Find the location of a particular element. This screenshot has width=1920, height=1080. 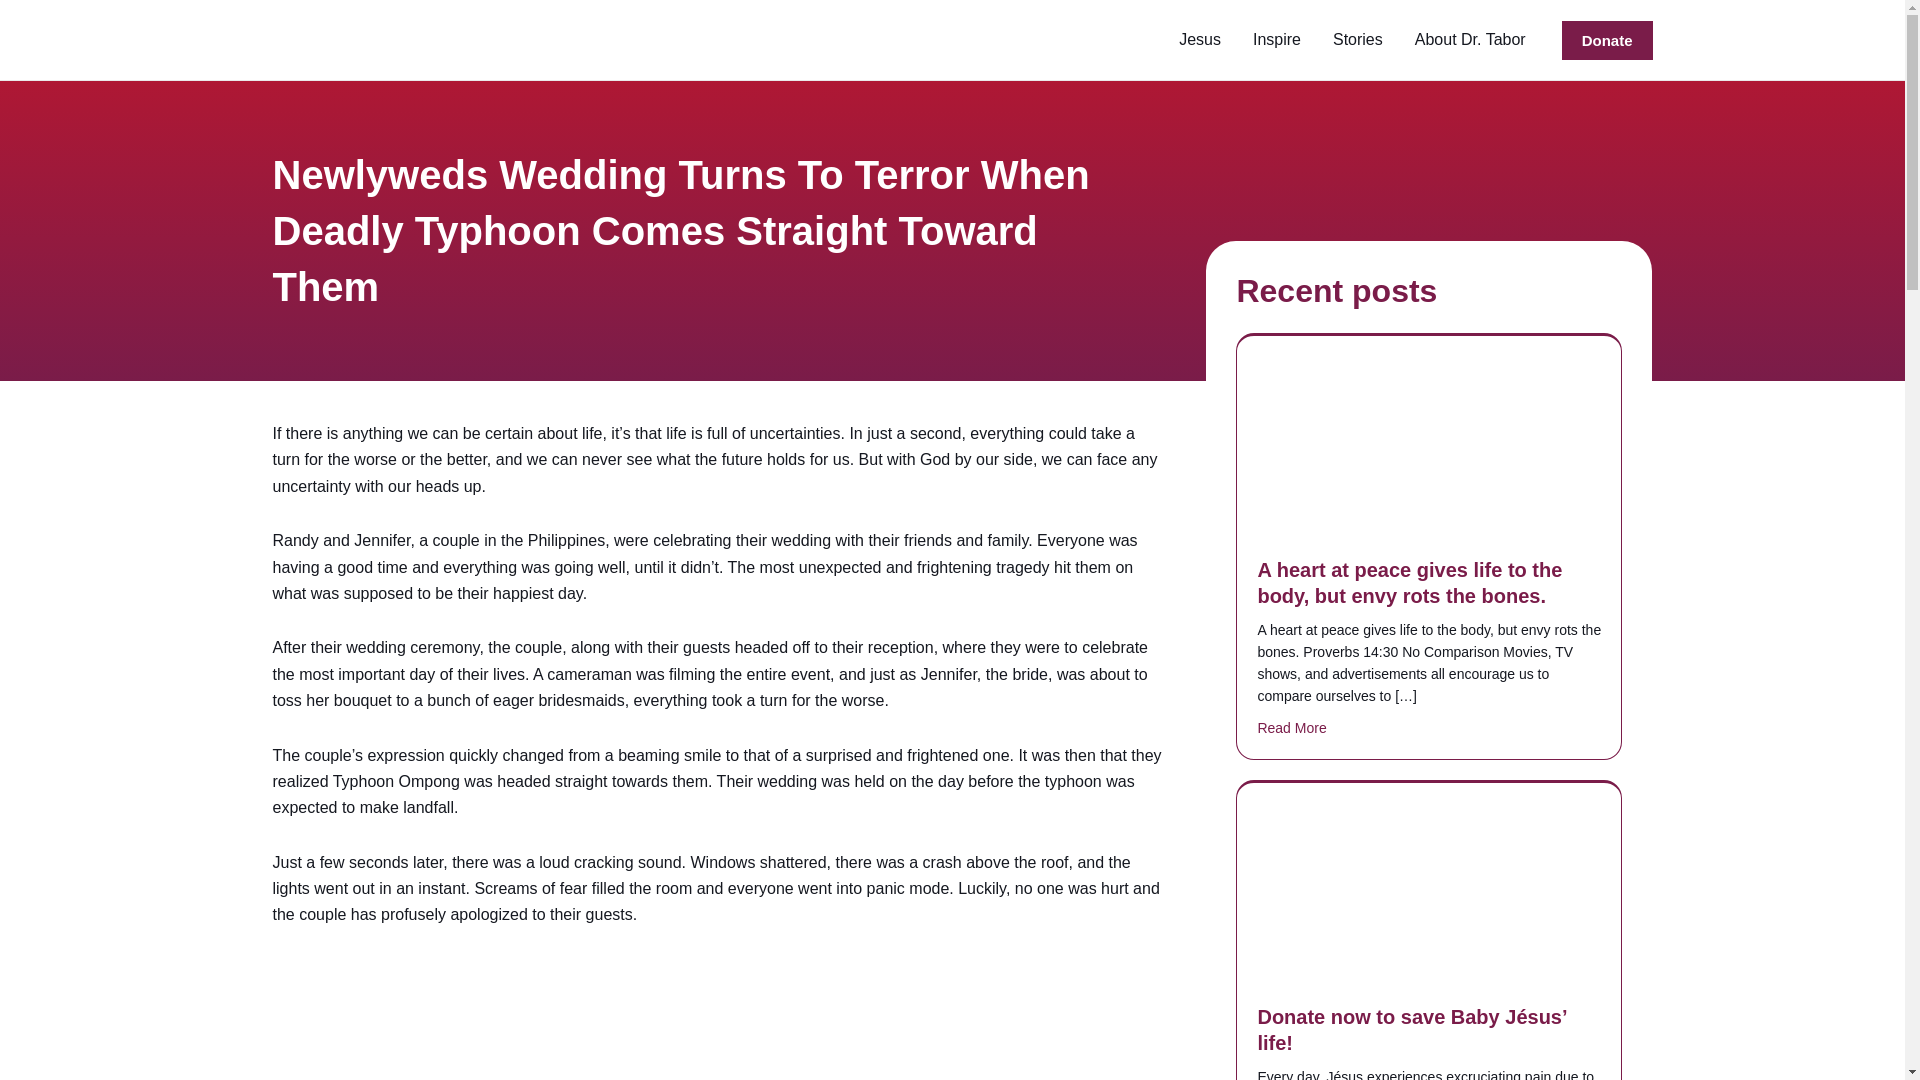

About Dr. Tabor is located at coordinates (1470, 40).